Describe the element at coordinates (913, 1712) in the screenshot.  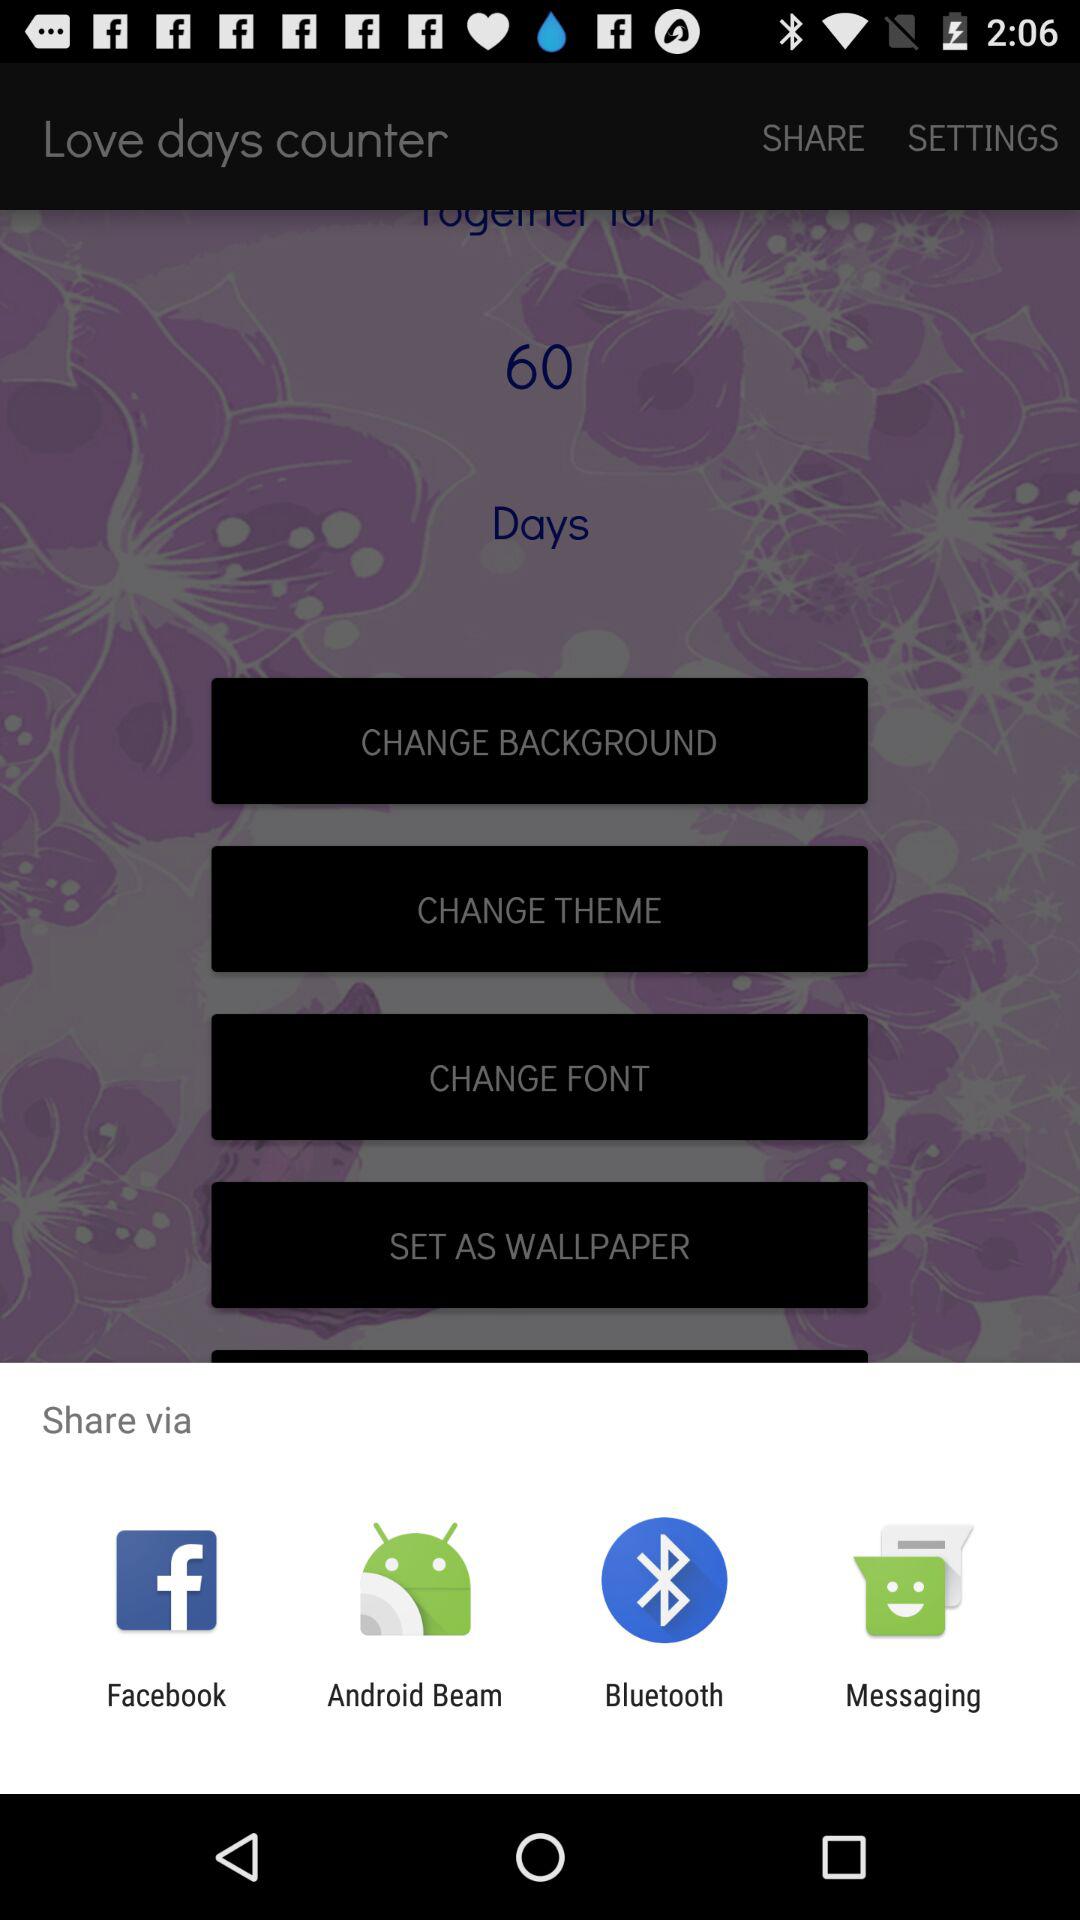
I see `open messaging icon` at that location.